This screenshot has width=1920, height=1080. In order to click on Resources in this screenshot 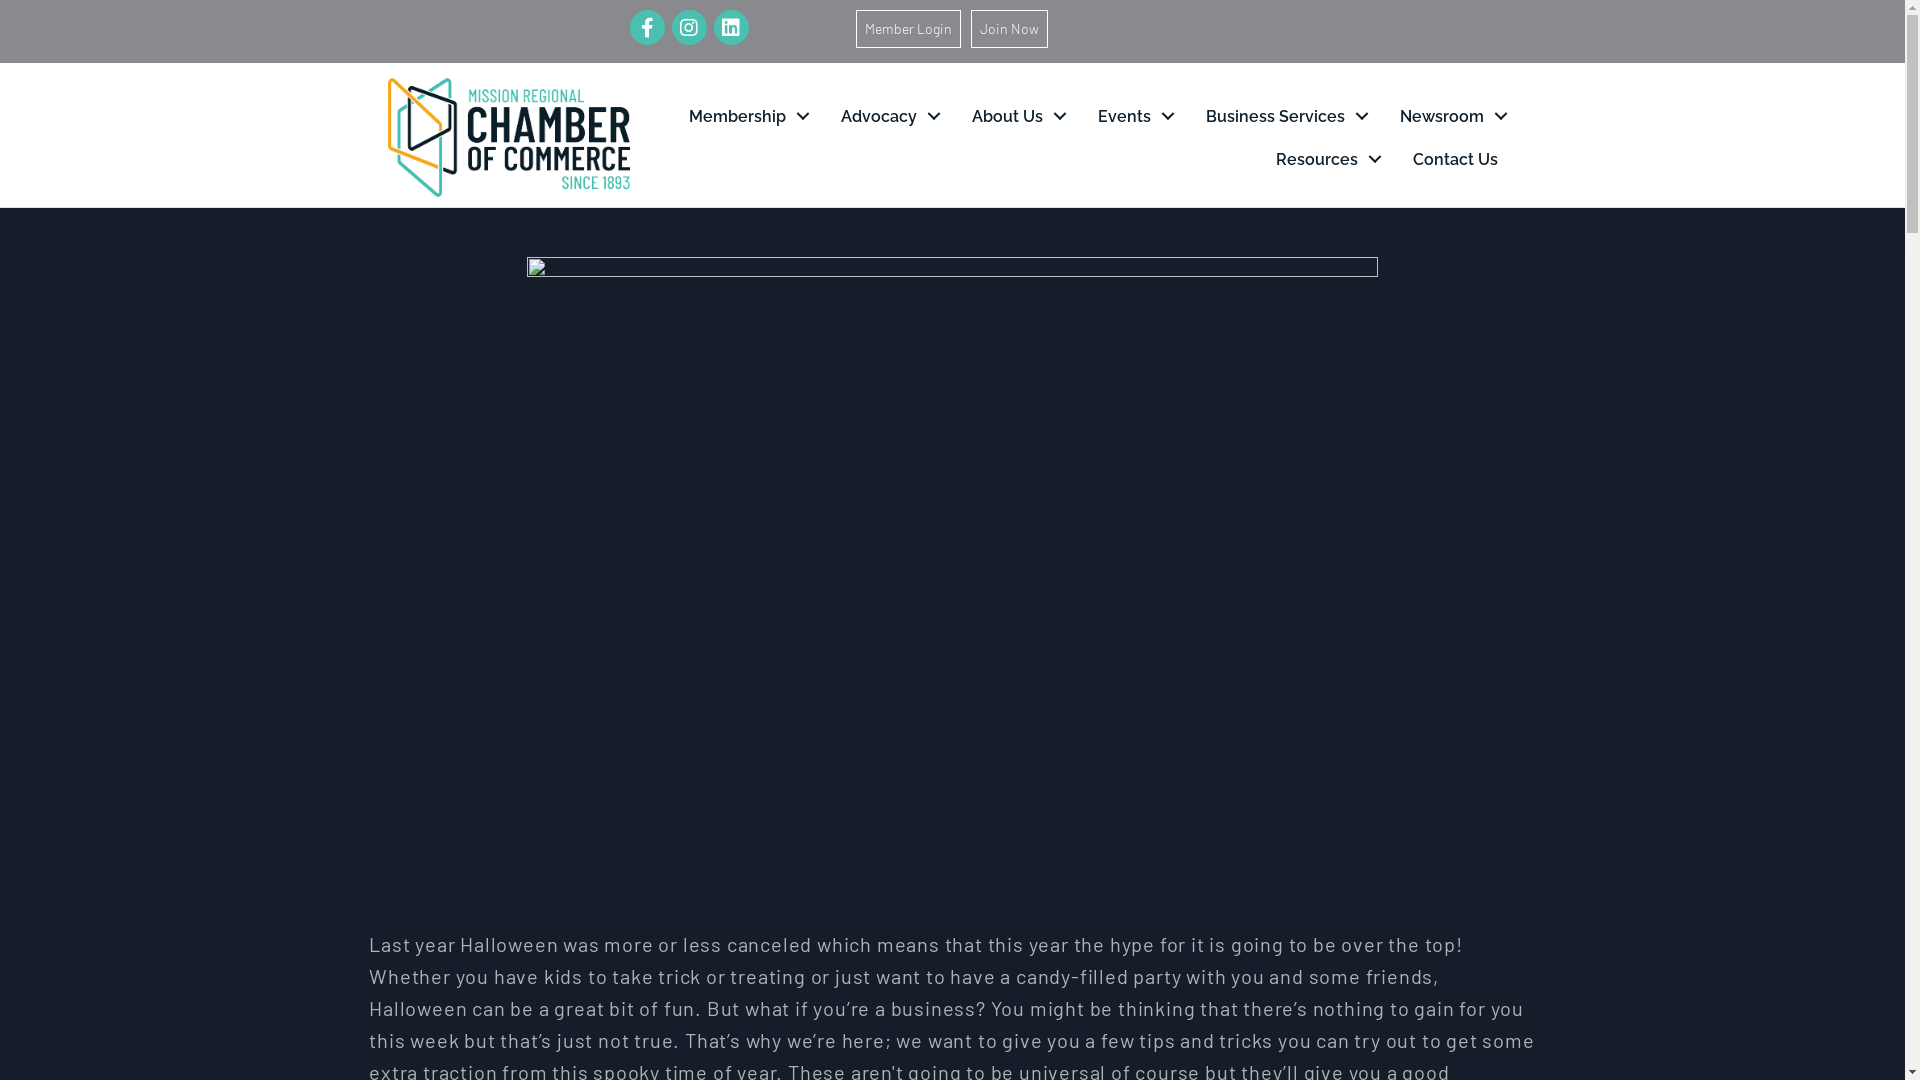, I will do `click(1324, 160)`.